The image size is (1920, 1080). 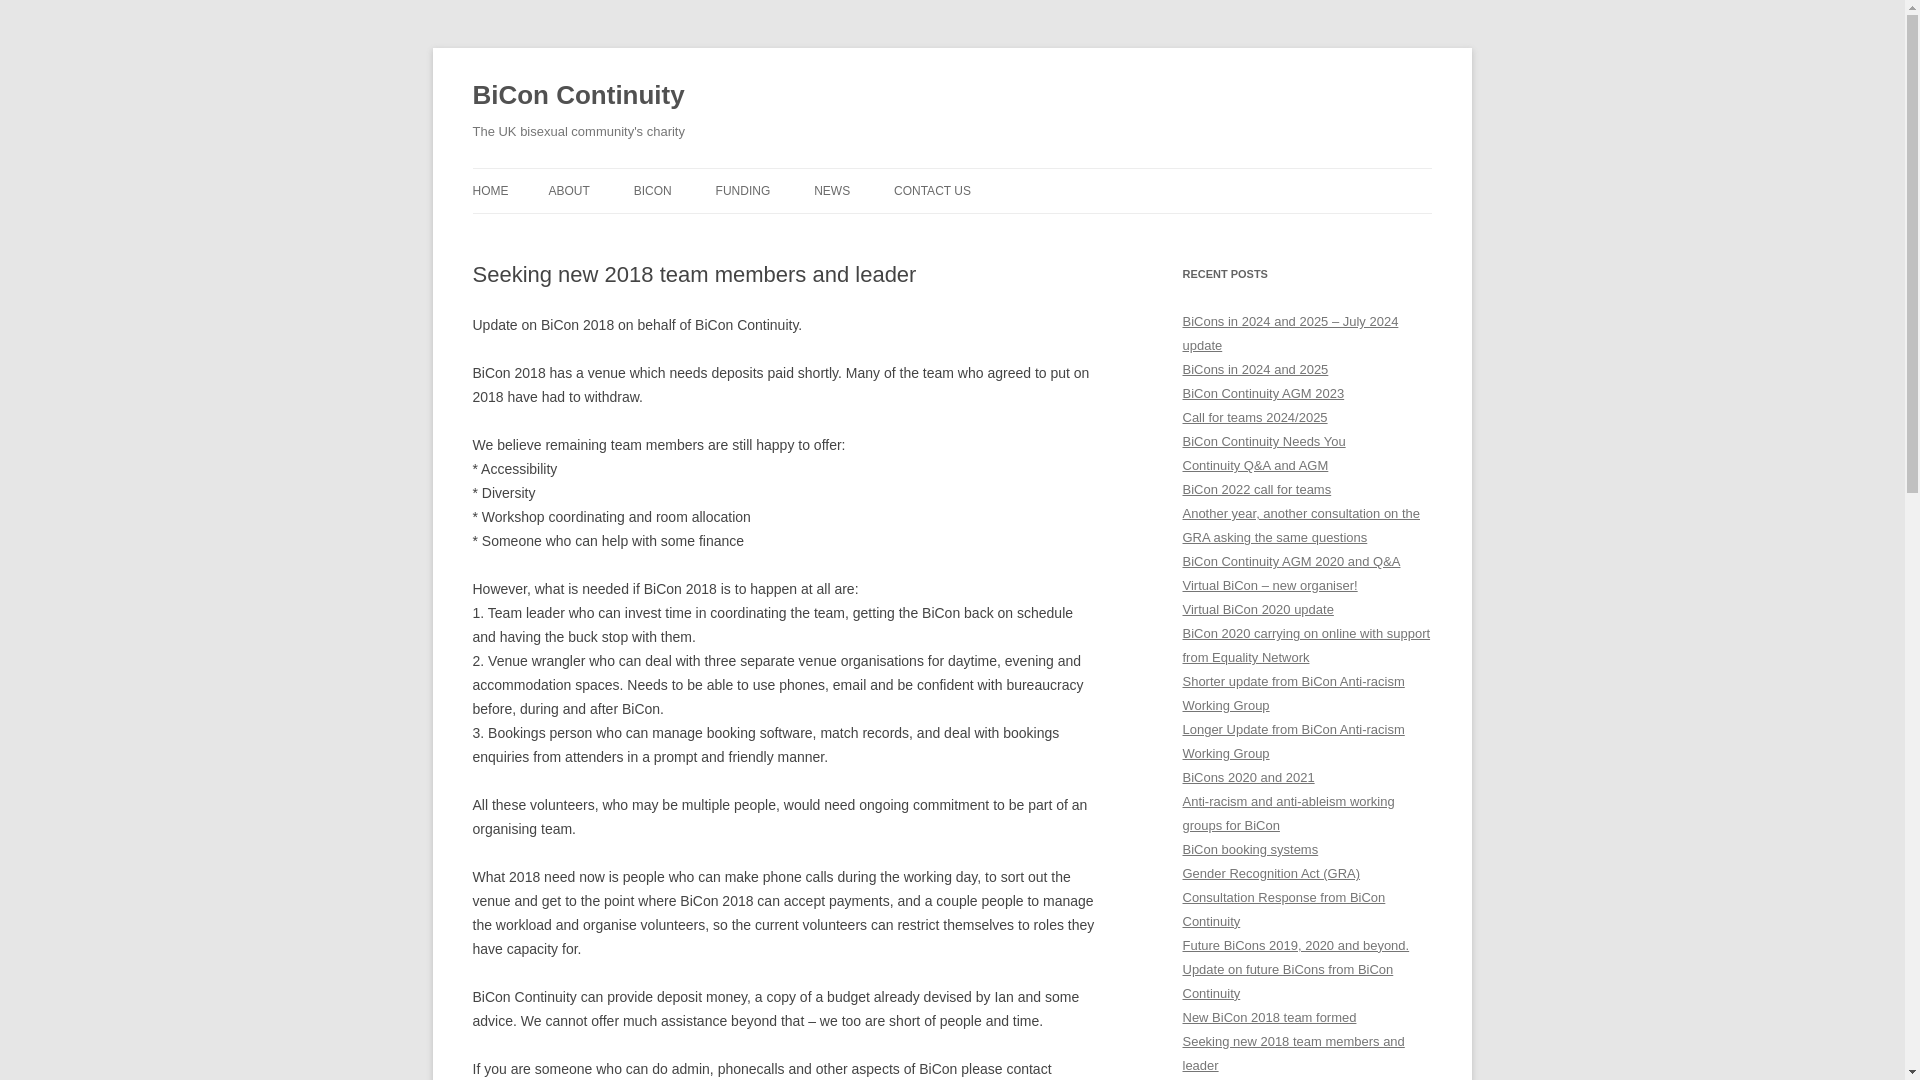 What do you see at coordinates (1256, 488) in the screenshot?
I see `BiCon 2022 call for teams` at bounding box center [1256, 488].